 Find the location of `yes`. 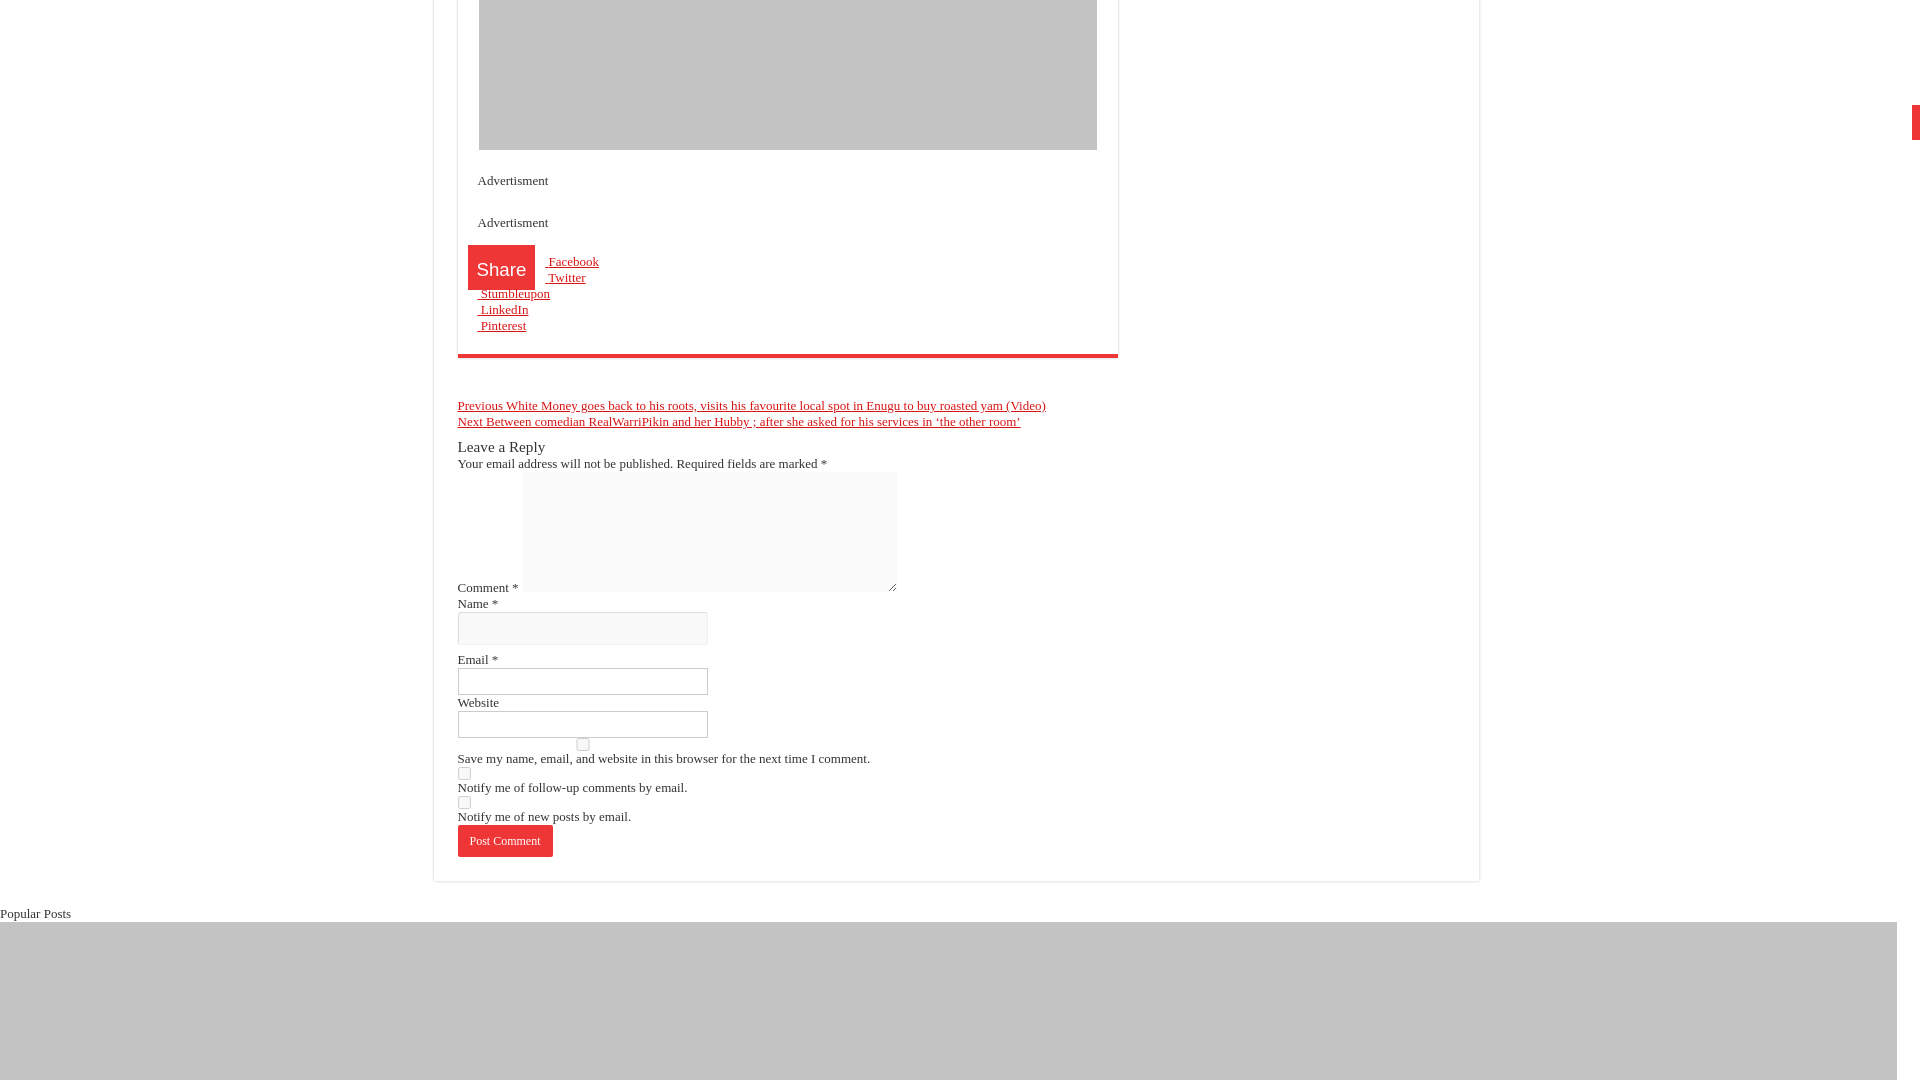

yes is located at coordinates (583, 744).